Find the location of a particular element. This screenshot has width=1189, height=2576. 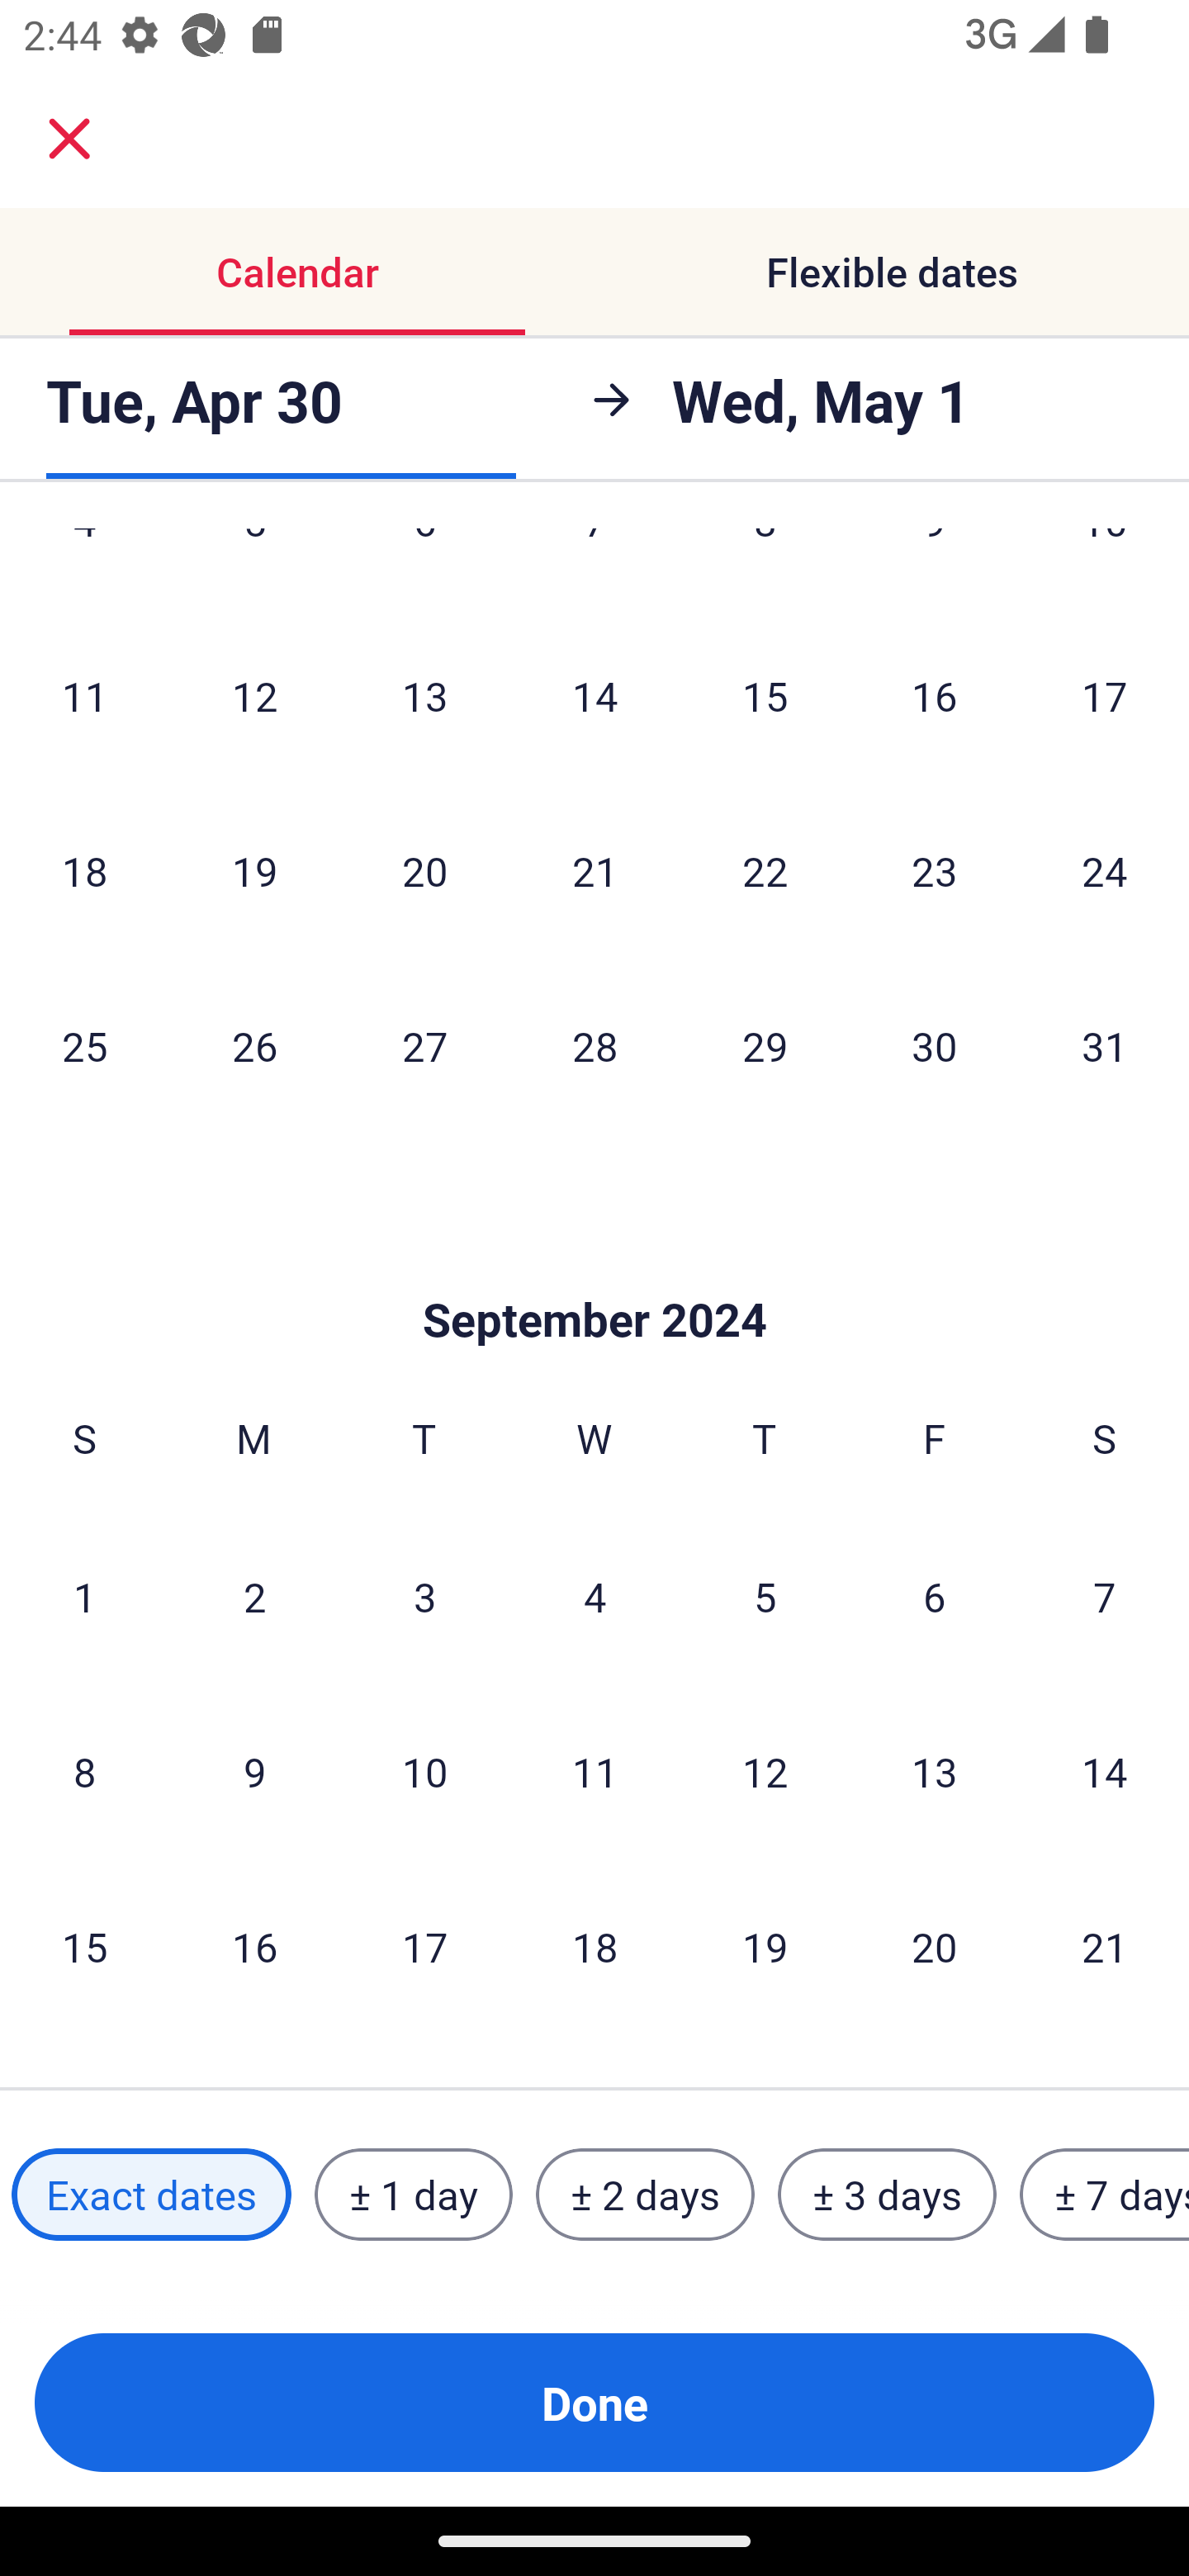

5 Thursday, September 5, 2024 is located at coordinates (765, 1597).